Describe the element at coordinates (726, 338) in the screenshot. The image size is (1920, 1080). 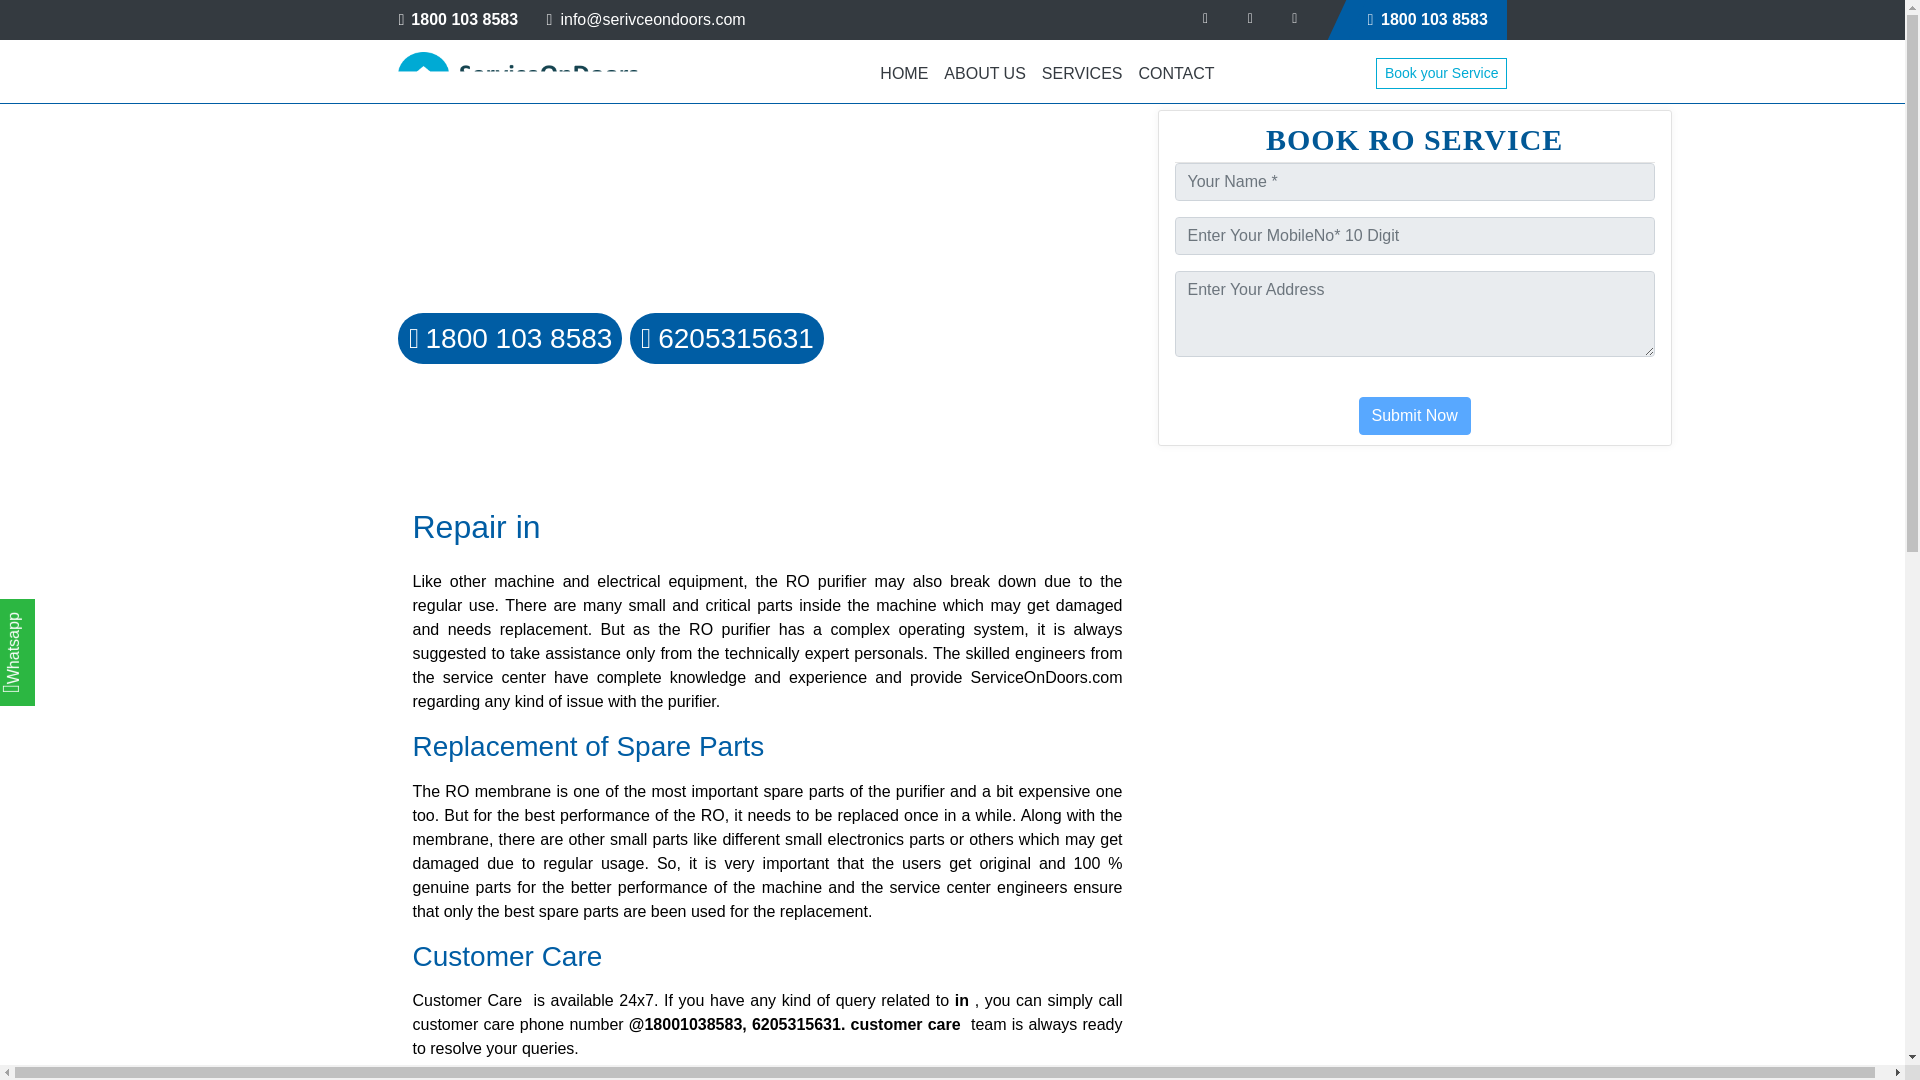
I see ` 6205315631` at that location.